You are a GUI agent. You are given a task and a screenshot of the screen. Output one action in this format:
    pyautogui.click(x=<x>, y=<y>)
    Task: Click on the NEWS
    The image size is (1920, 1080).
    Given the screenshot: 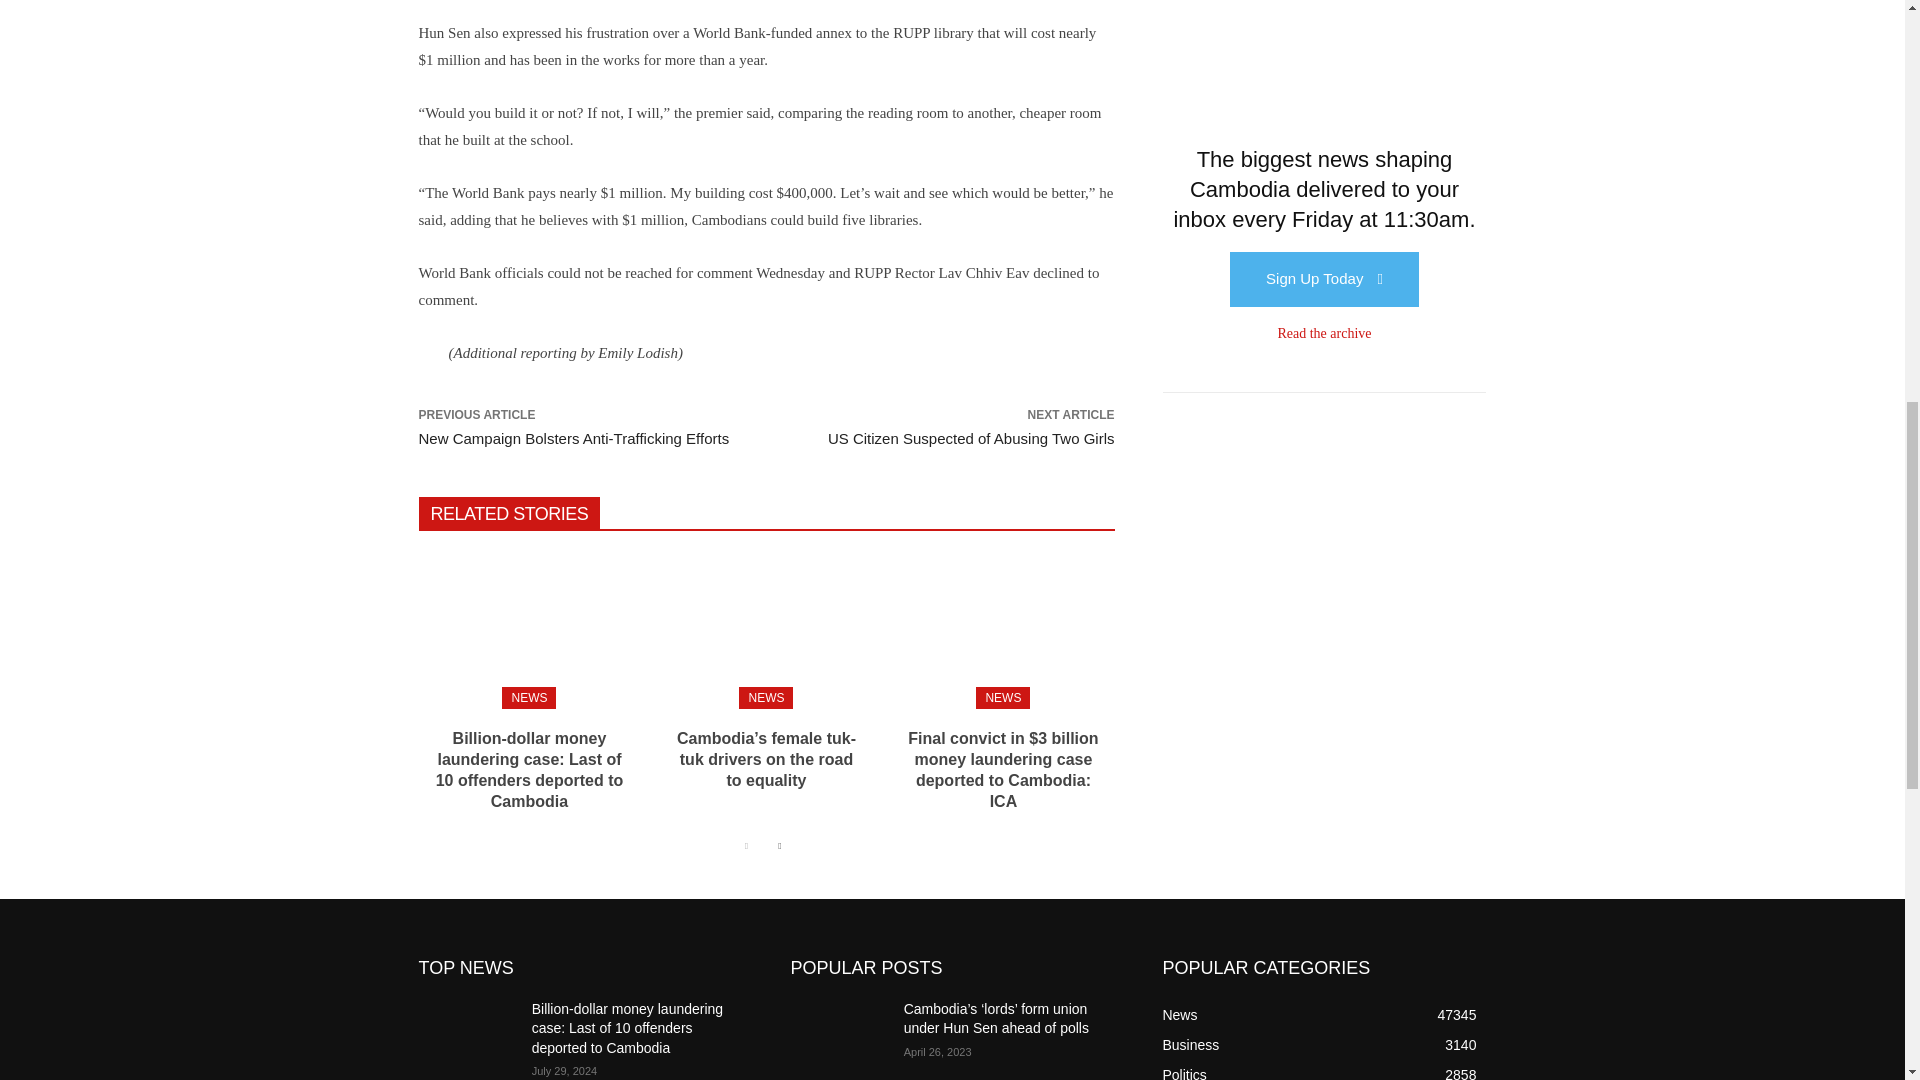 What is the action you would take?
    pyautogui.click(x=766, y=697)
    